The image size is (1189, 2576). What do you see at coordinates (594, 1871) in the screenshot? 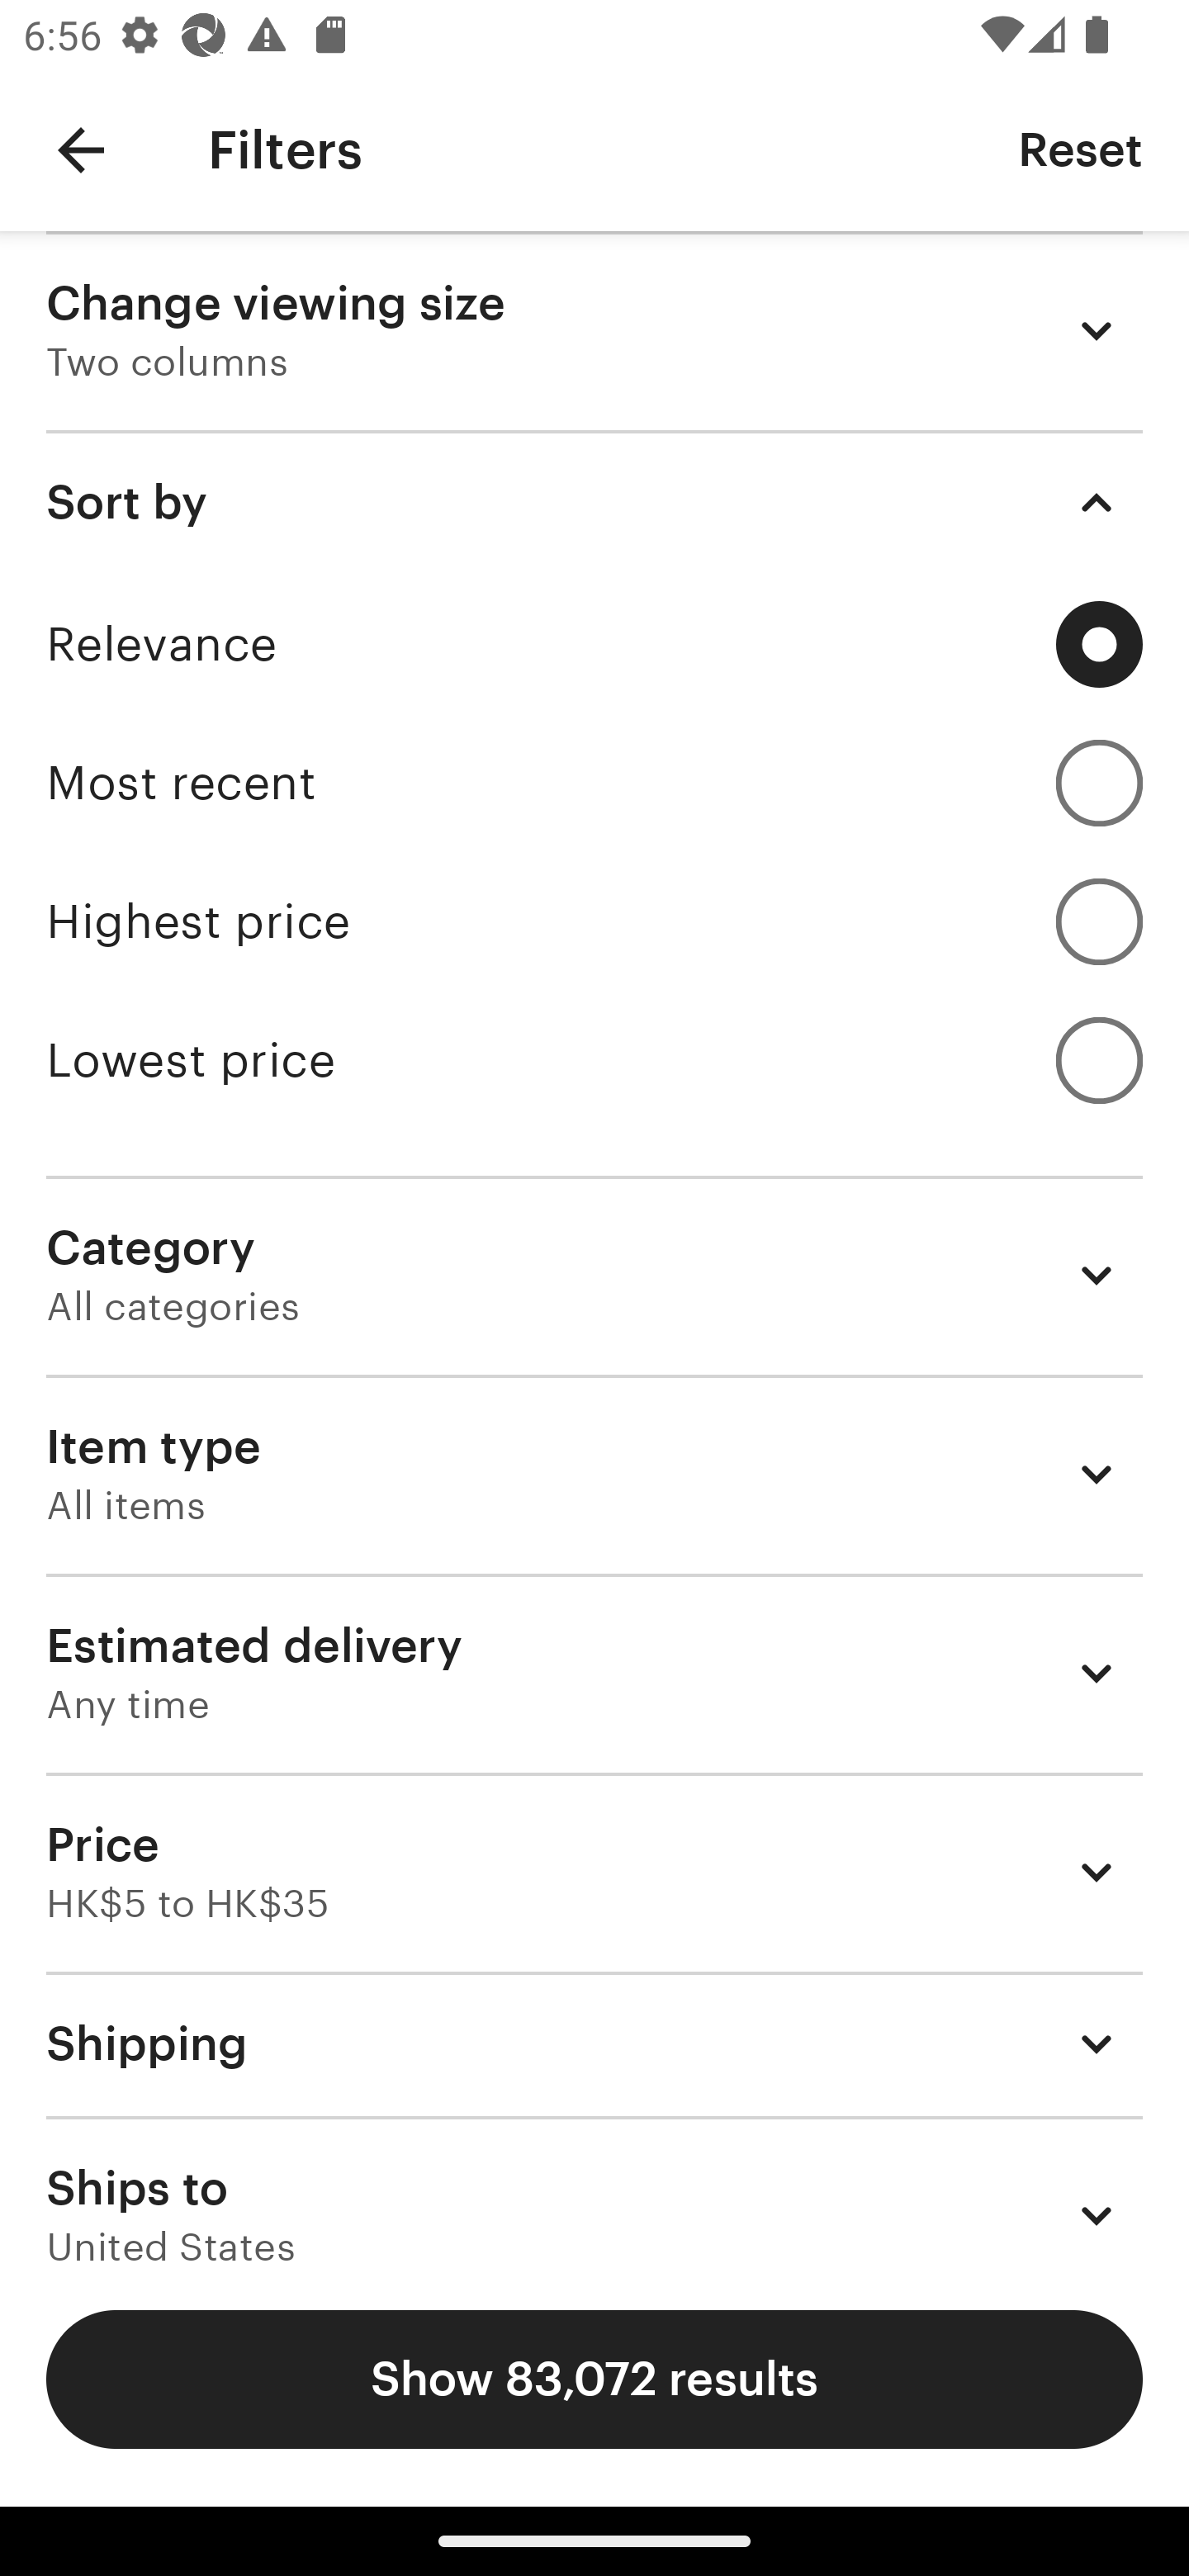
I see `Price HK$5 to HK$35` at bounding box center [594, 1871].